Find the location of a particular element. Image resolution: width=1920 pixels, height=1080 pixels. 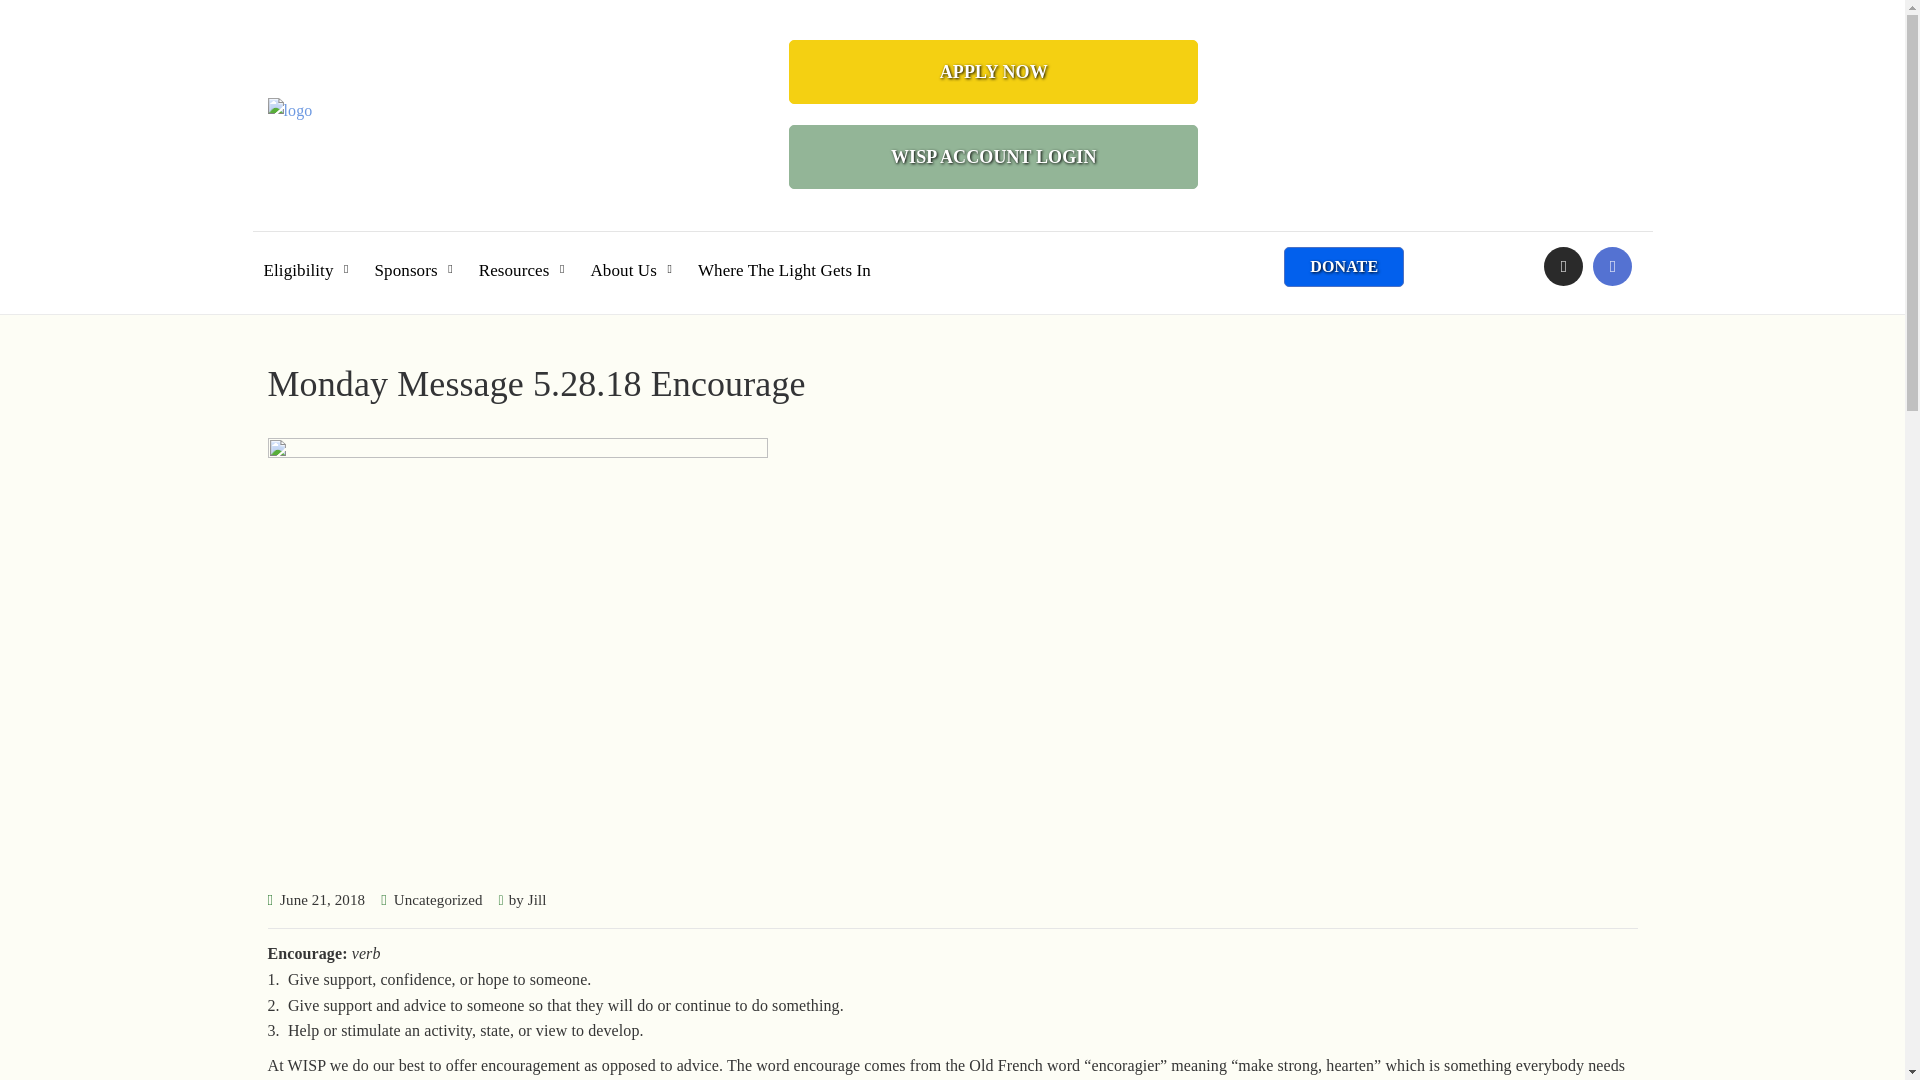

WISP ACCOUNT LOGIN is located at coordinates (994, 157).